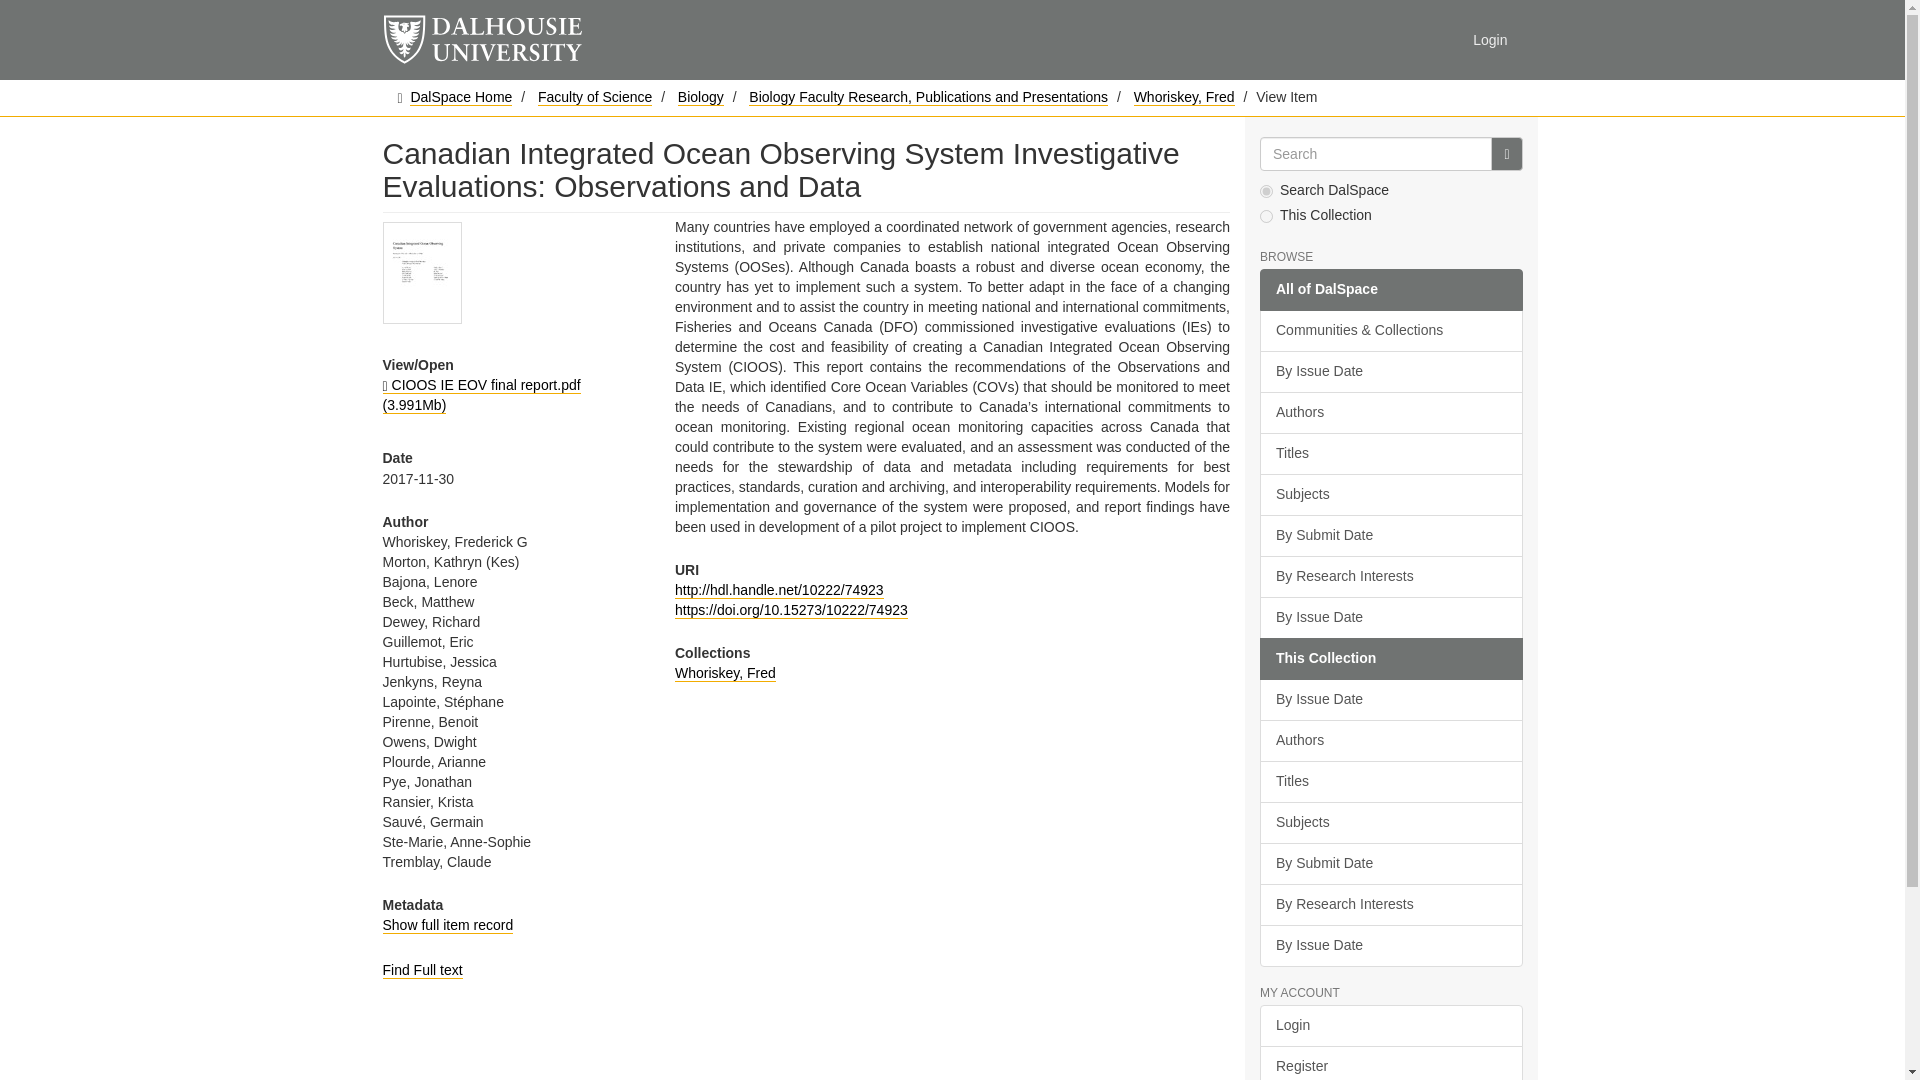  I want to click on By Submit Date, so click(1390, 536).